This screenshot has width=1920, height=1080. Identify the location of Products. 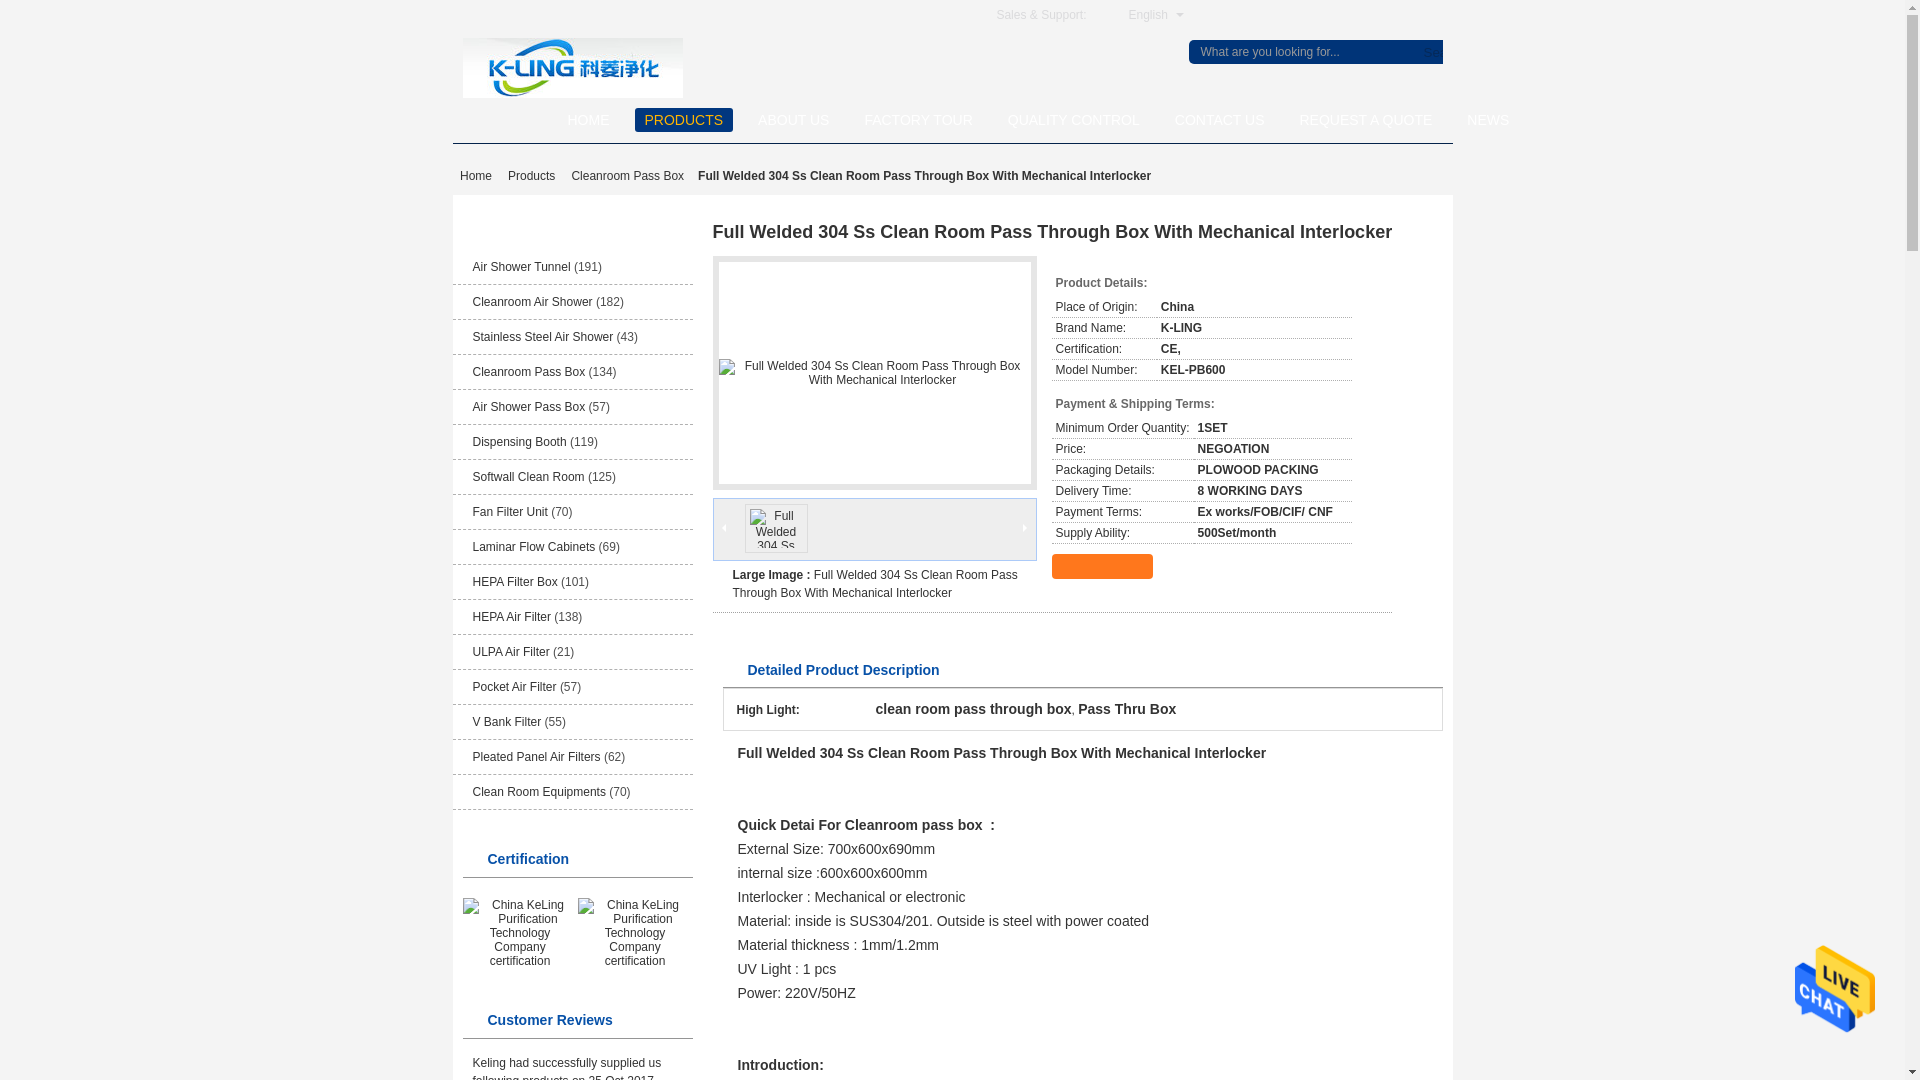
(530, 175).